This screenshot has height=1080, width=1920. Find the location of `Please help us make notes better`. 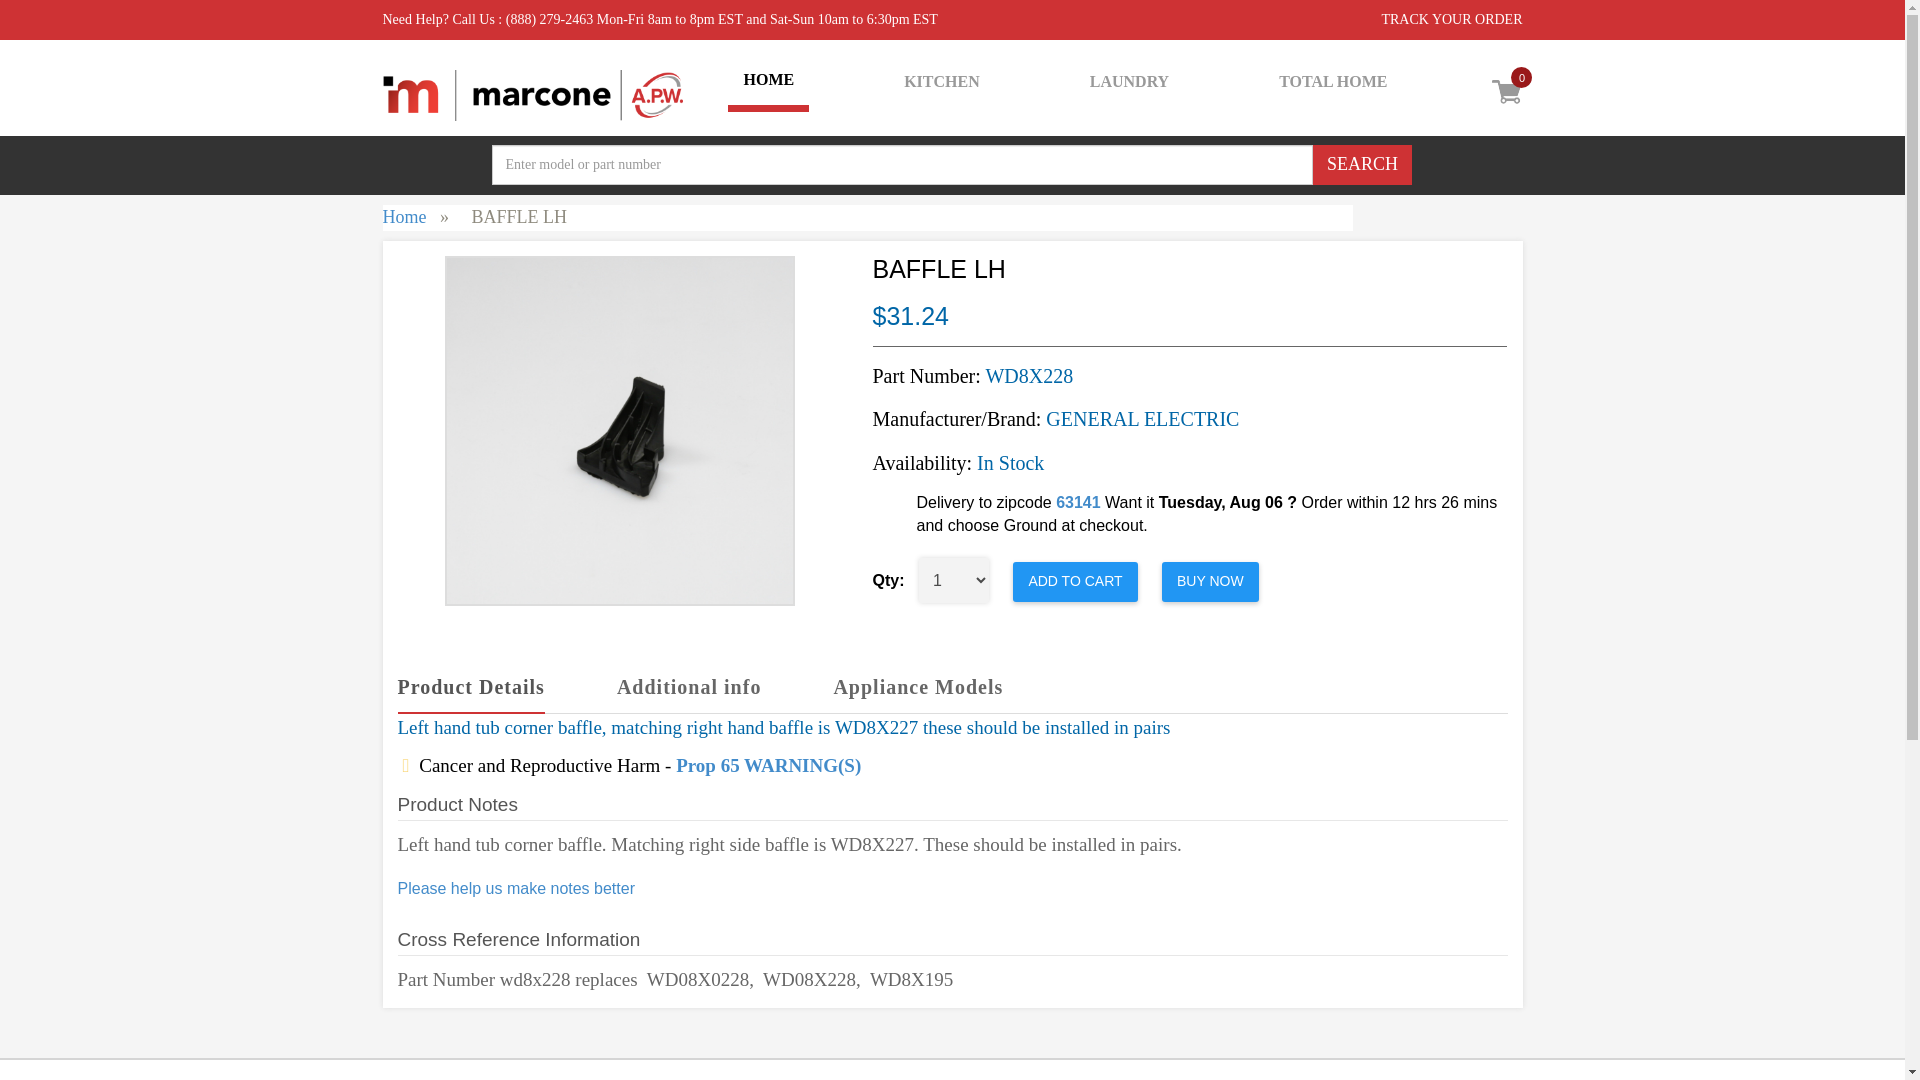

Please help us make notes better is located at coordinates (516, 888).